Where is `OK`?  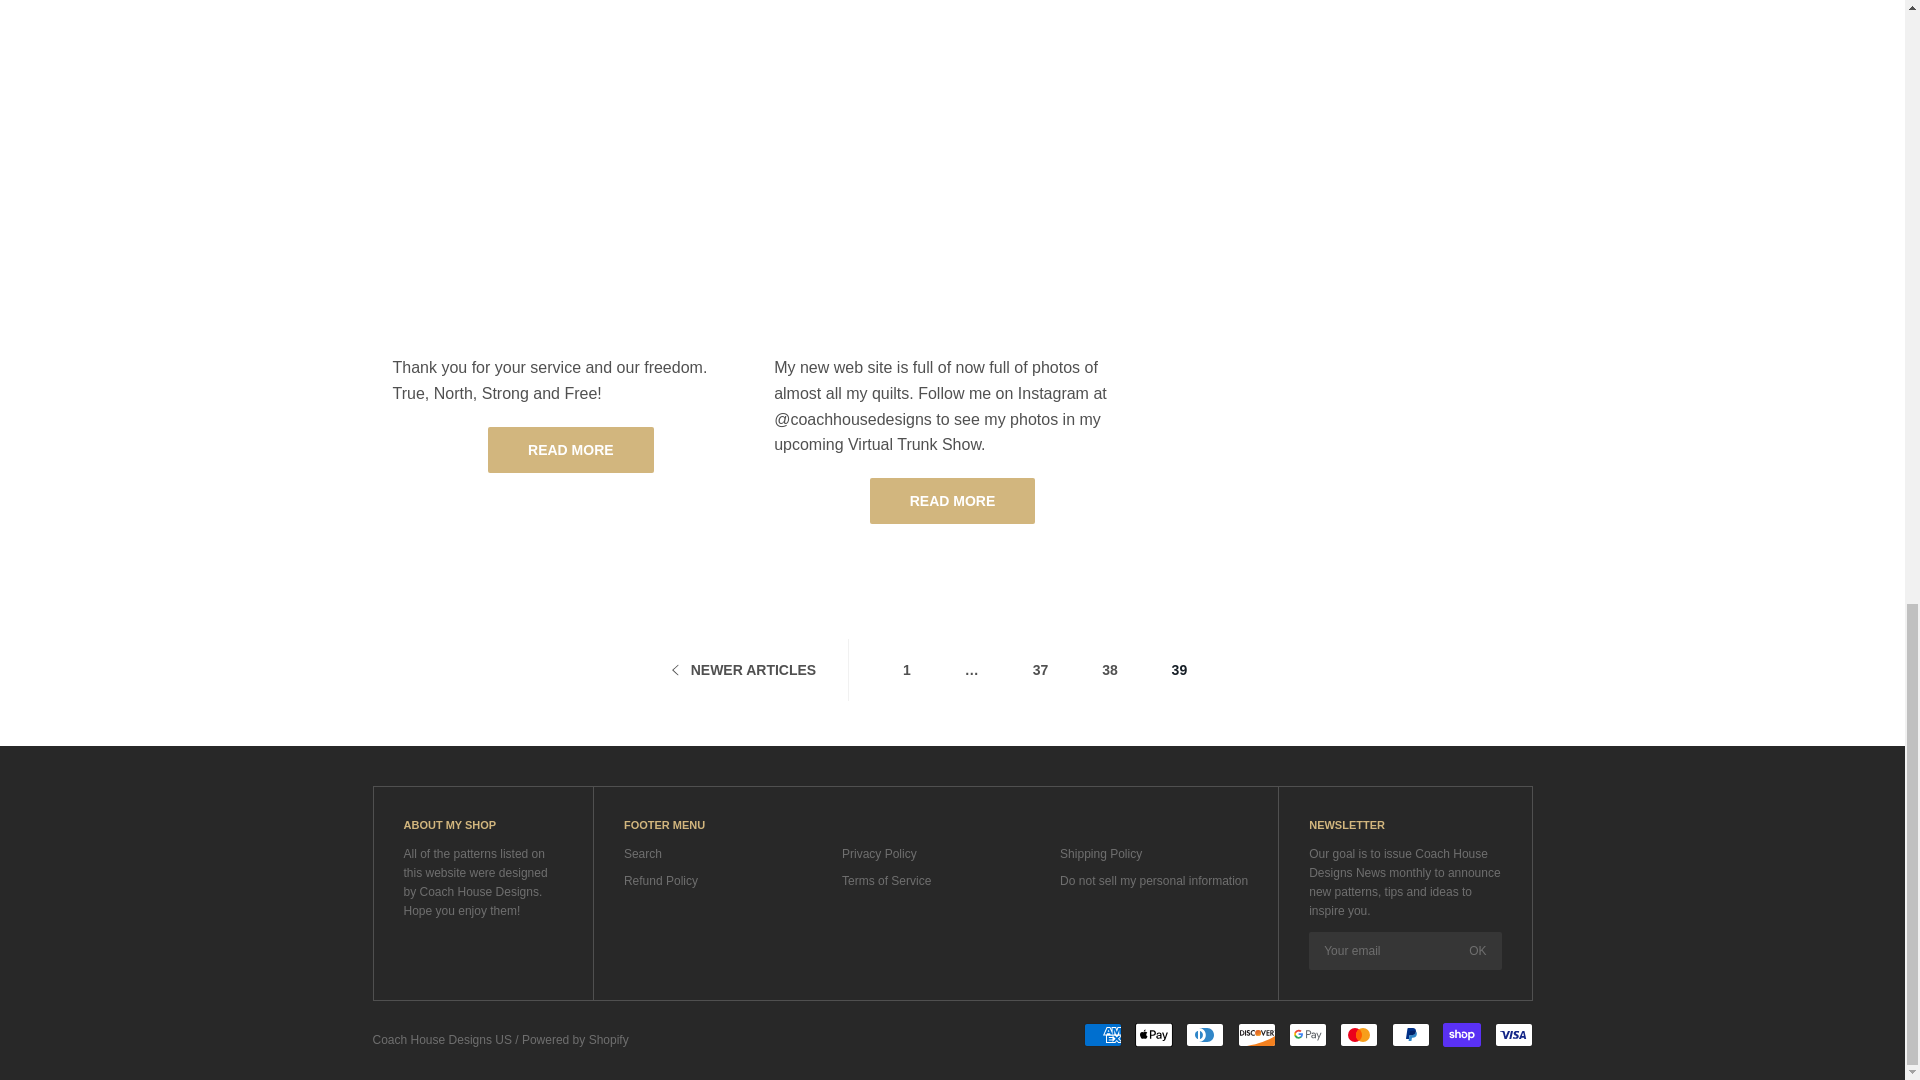 OK is located at coordinates (1477, 950).